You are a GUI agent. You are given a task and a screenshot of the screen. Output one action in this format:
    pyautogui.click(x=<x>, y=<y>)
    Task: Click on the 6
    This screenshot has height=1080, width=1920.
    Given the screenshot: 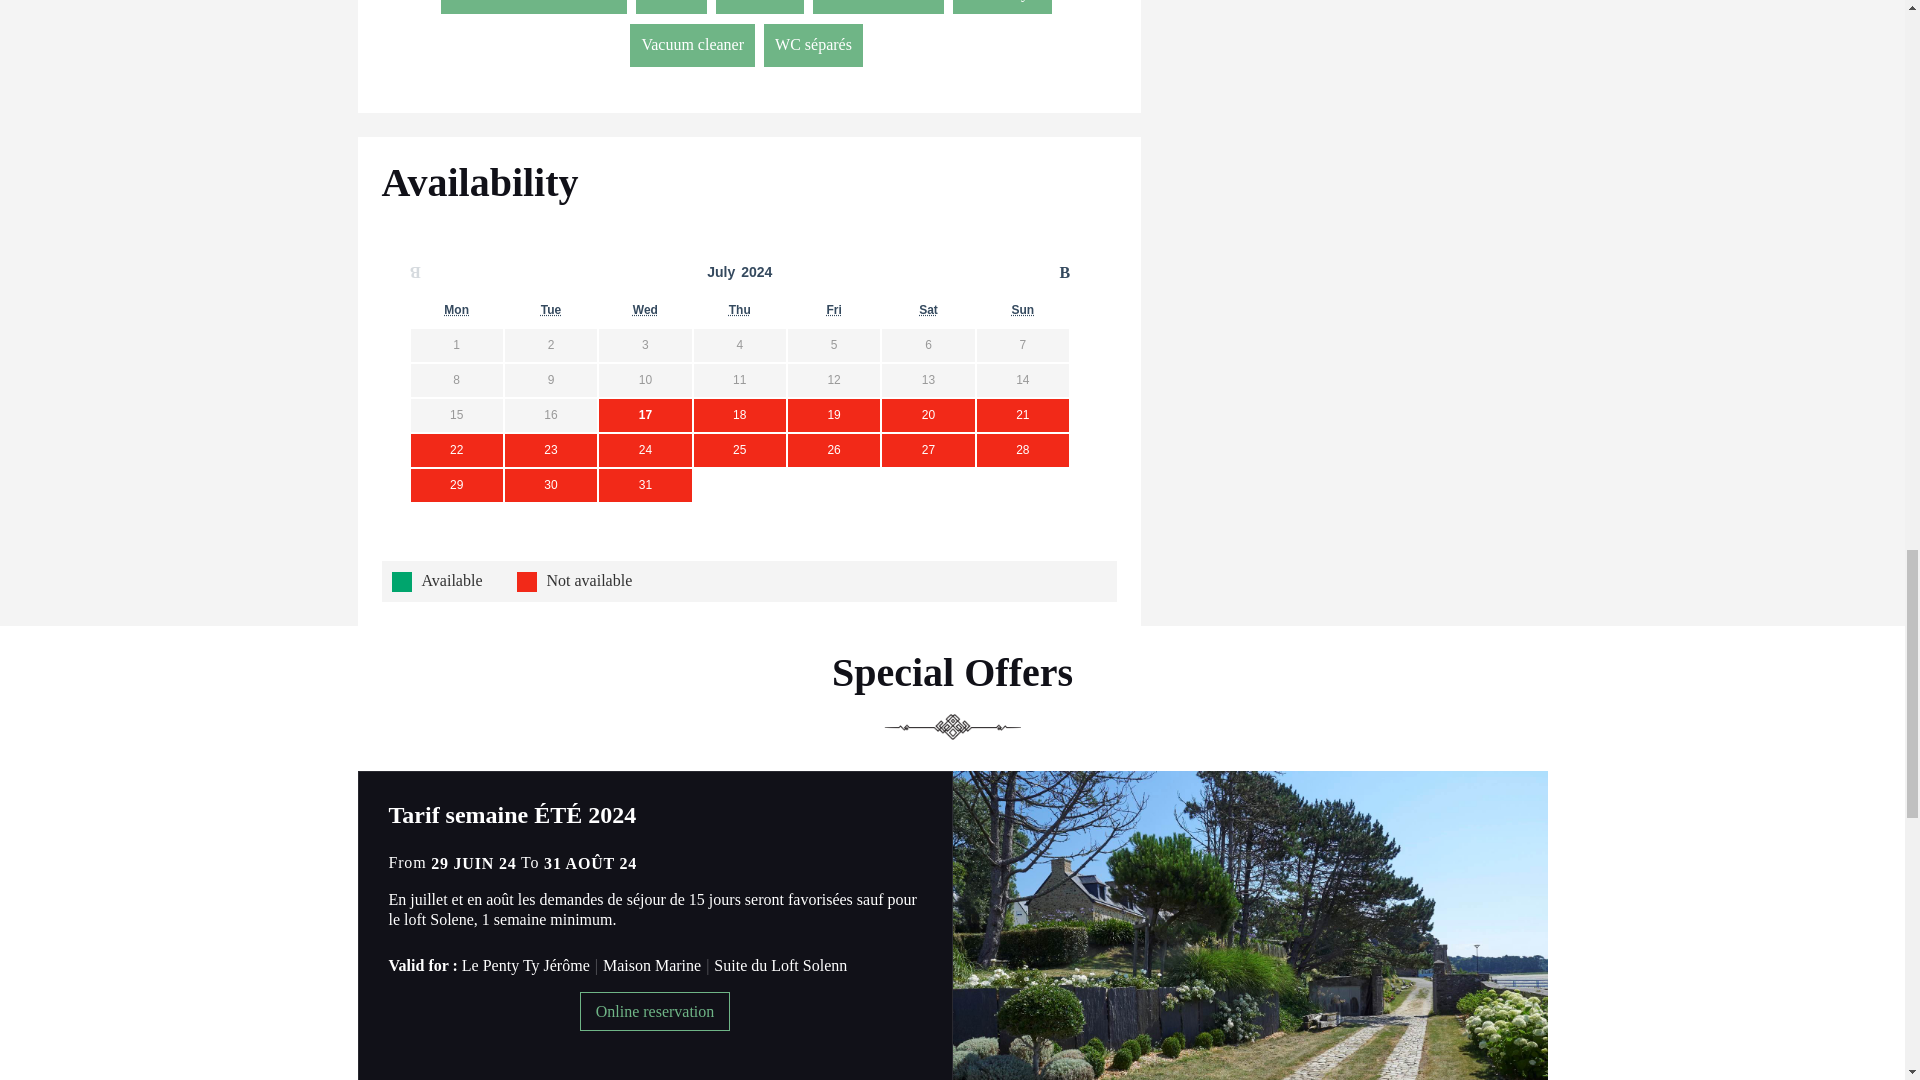 What is the action you would take?
    pyautogui.click(x=928, y=345)
    